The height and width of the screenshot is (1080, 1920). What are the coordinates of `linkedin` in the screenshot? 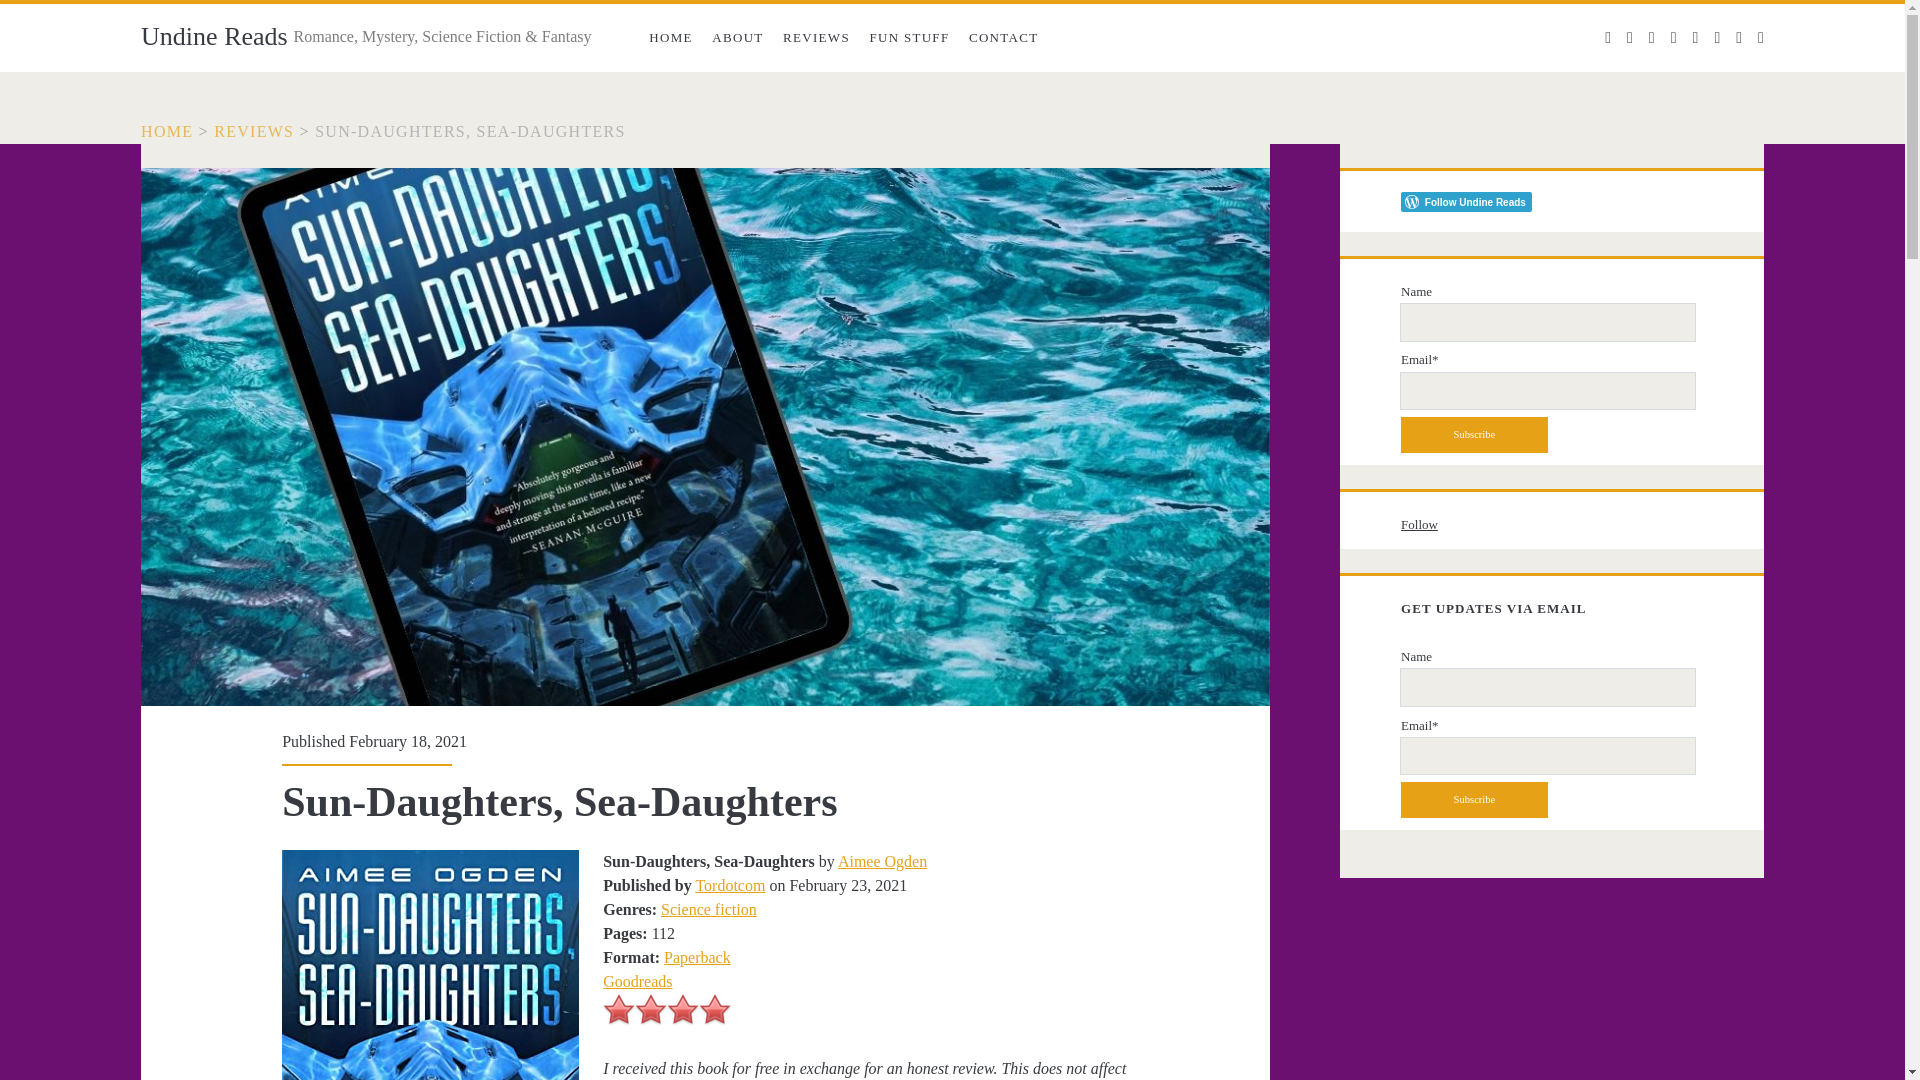 It's located at (1673, 38).